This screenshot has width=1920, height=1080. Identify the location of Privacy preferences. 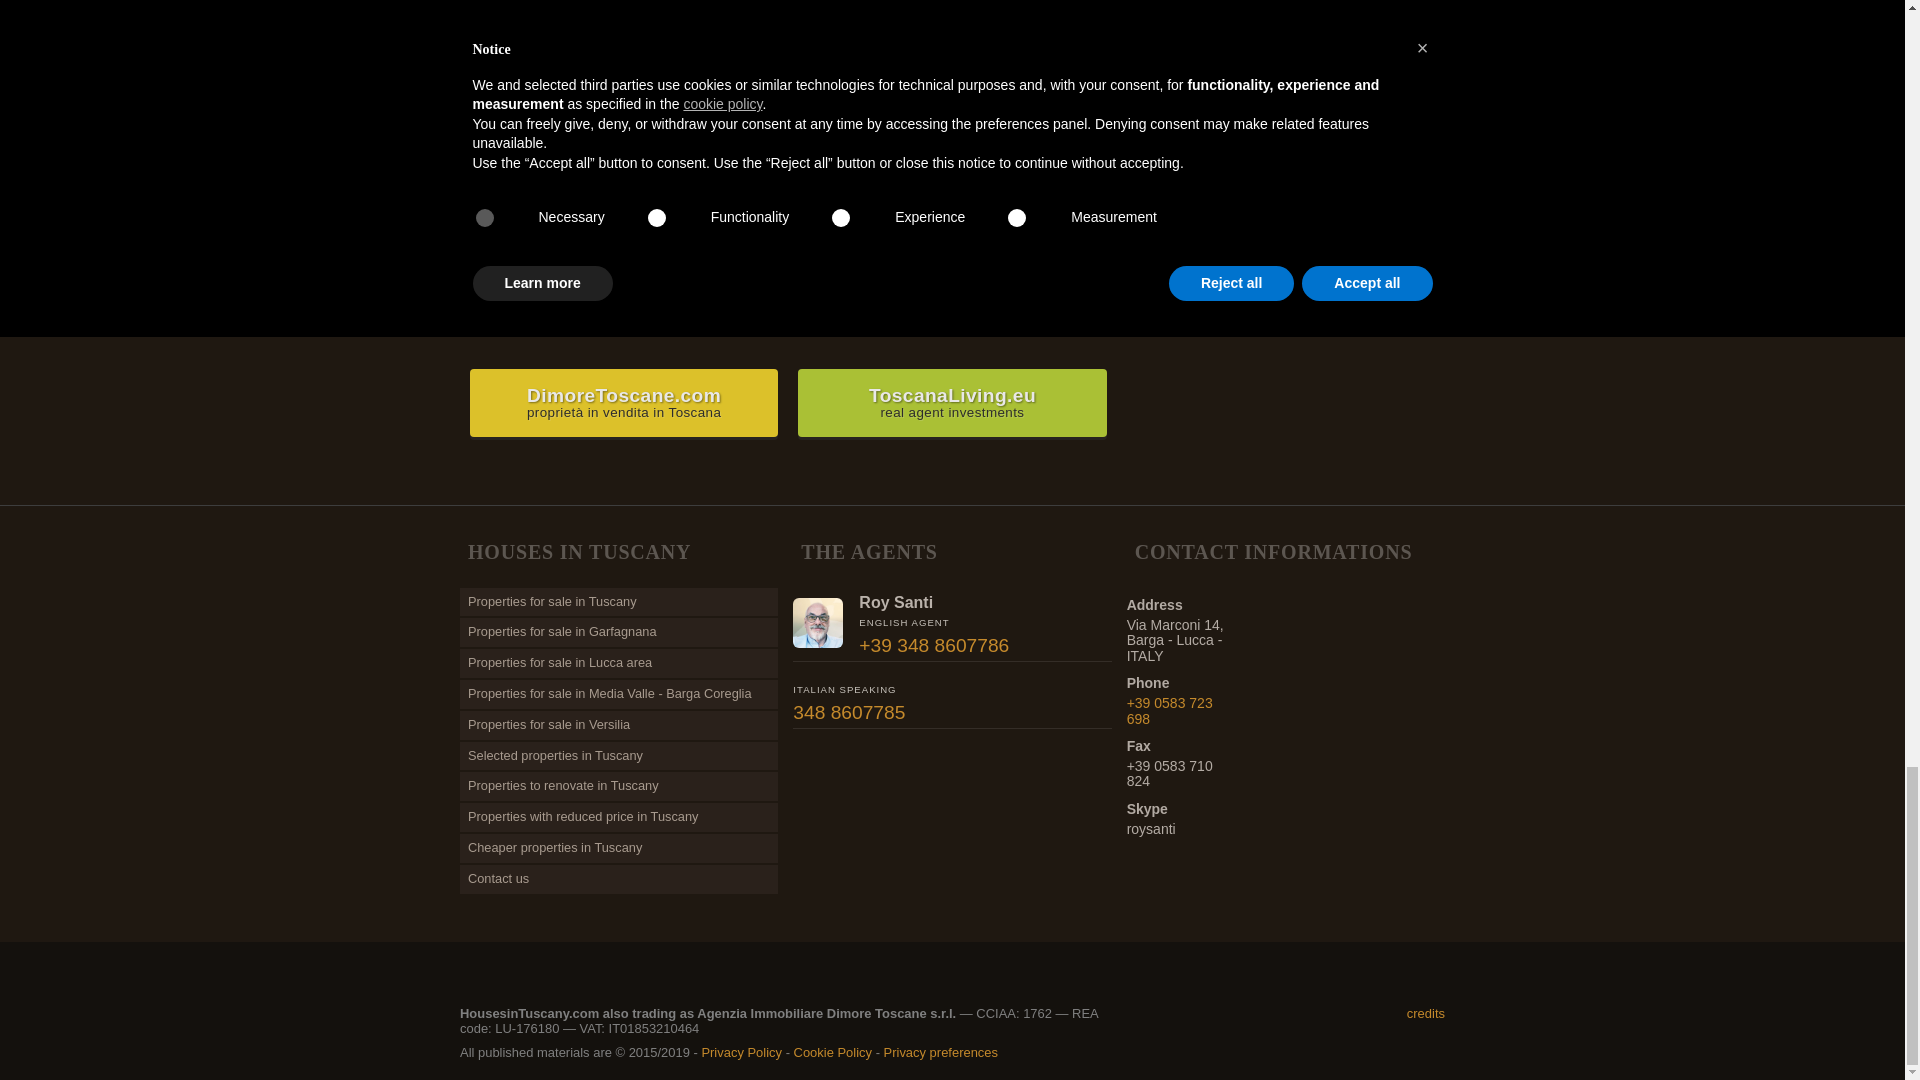
(940, 1052).